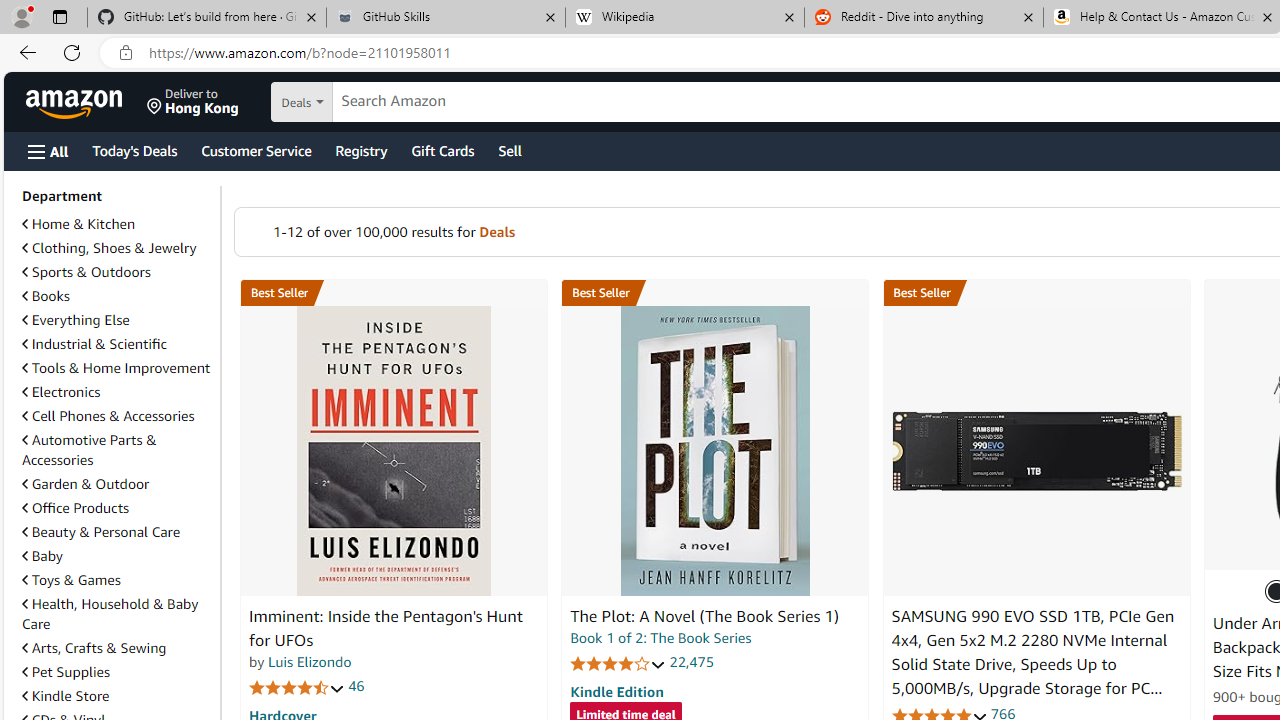 The width and height of the screenshot is (1280, 720). Describe the element at coordinates (117, 580) in the screenshot. I see `Toys & Games` at that location.